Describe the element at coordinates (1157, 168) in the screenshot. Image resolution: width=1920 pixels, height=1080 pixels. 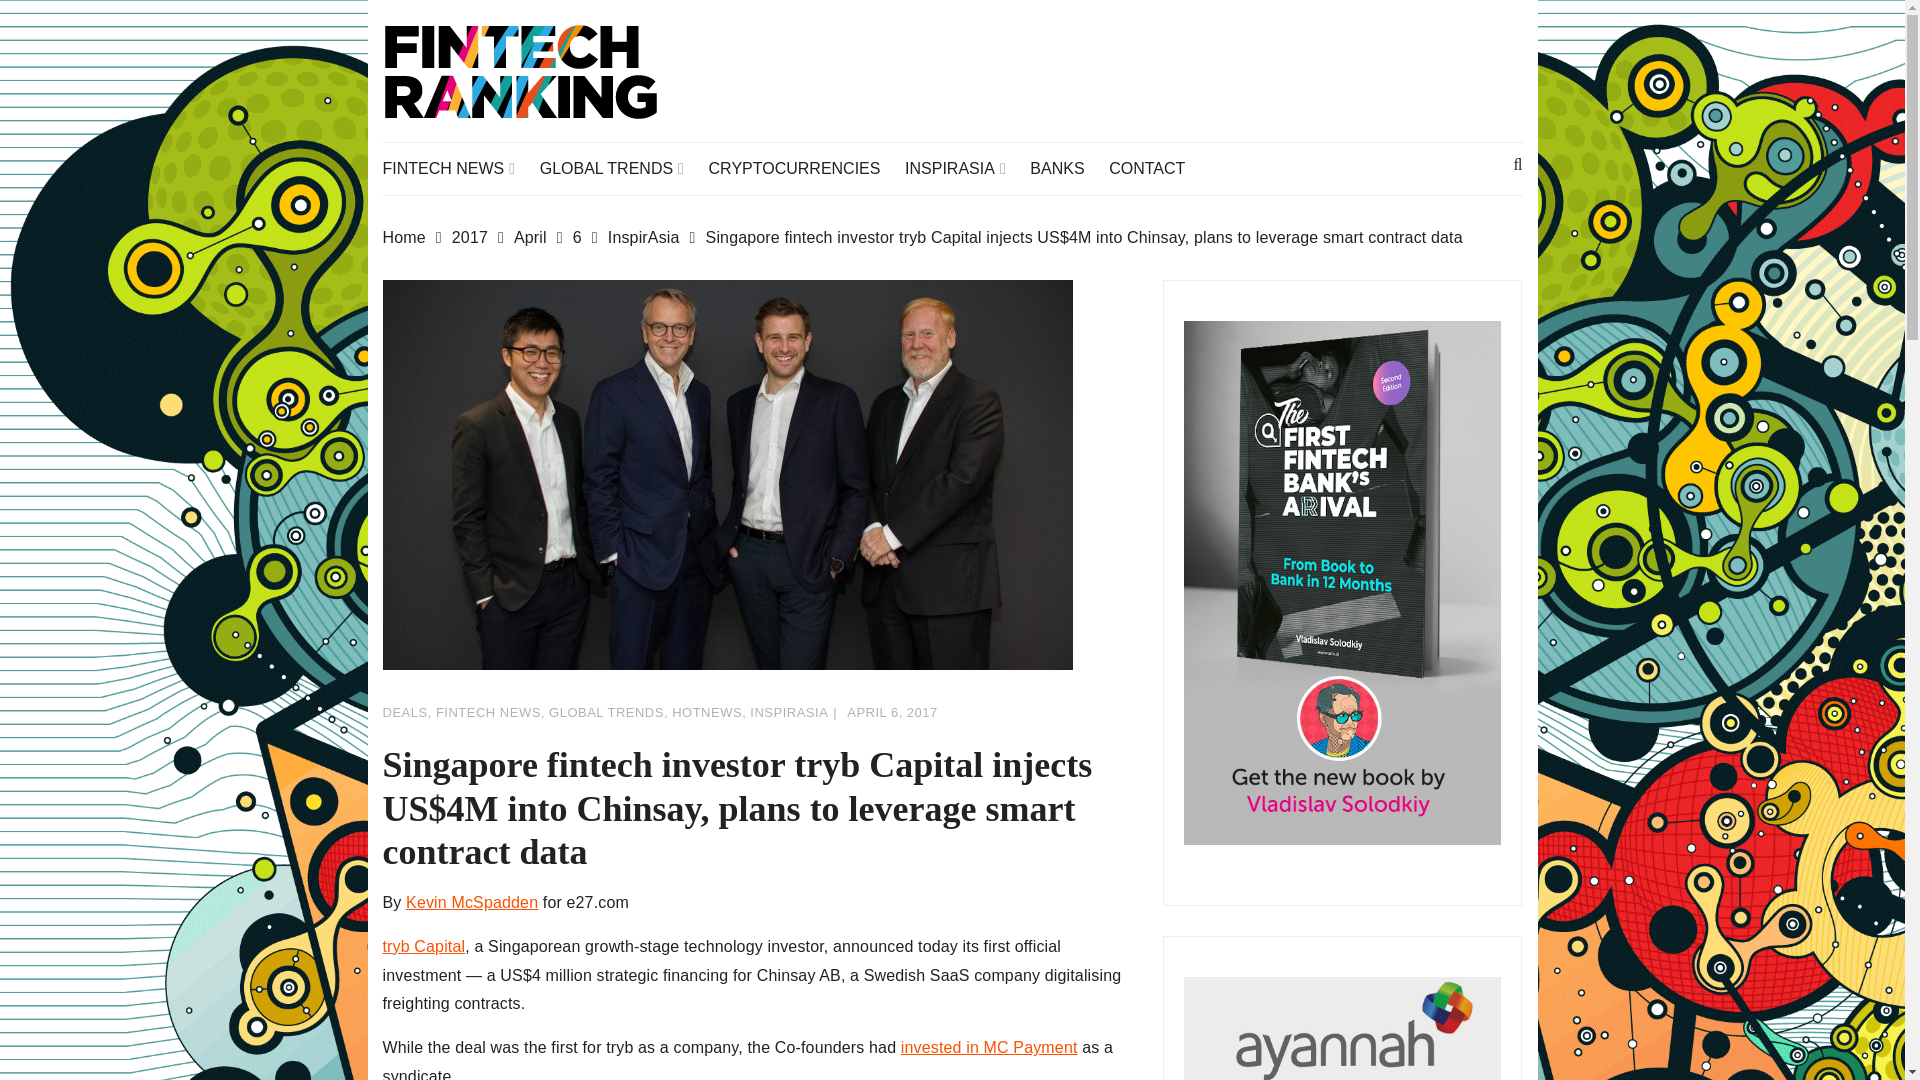
I see `CONTACT` at that location.